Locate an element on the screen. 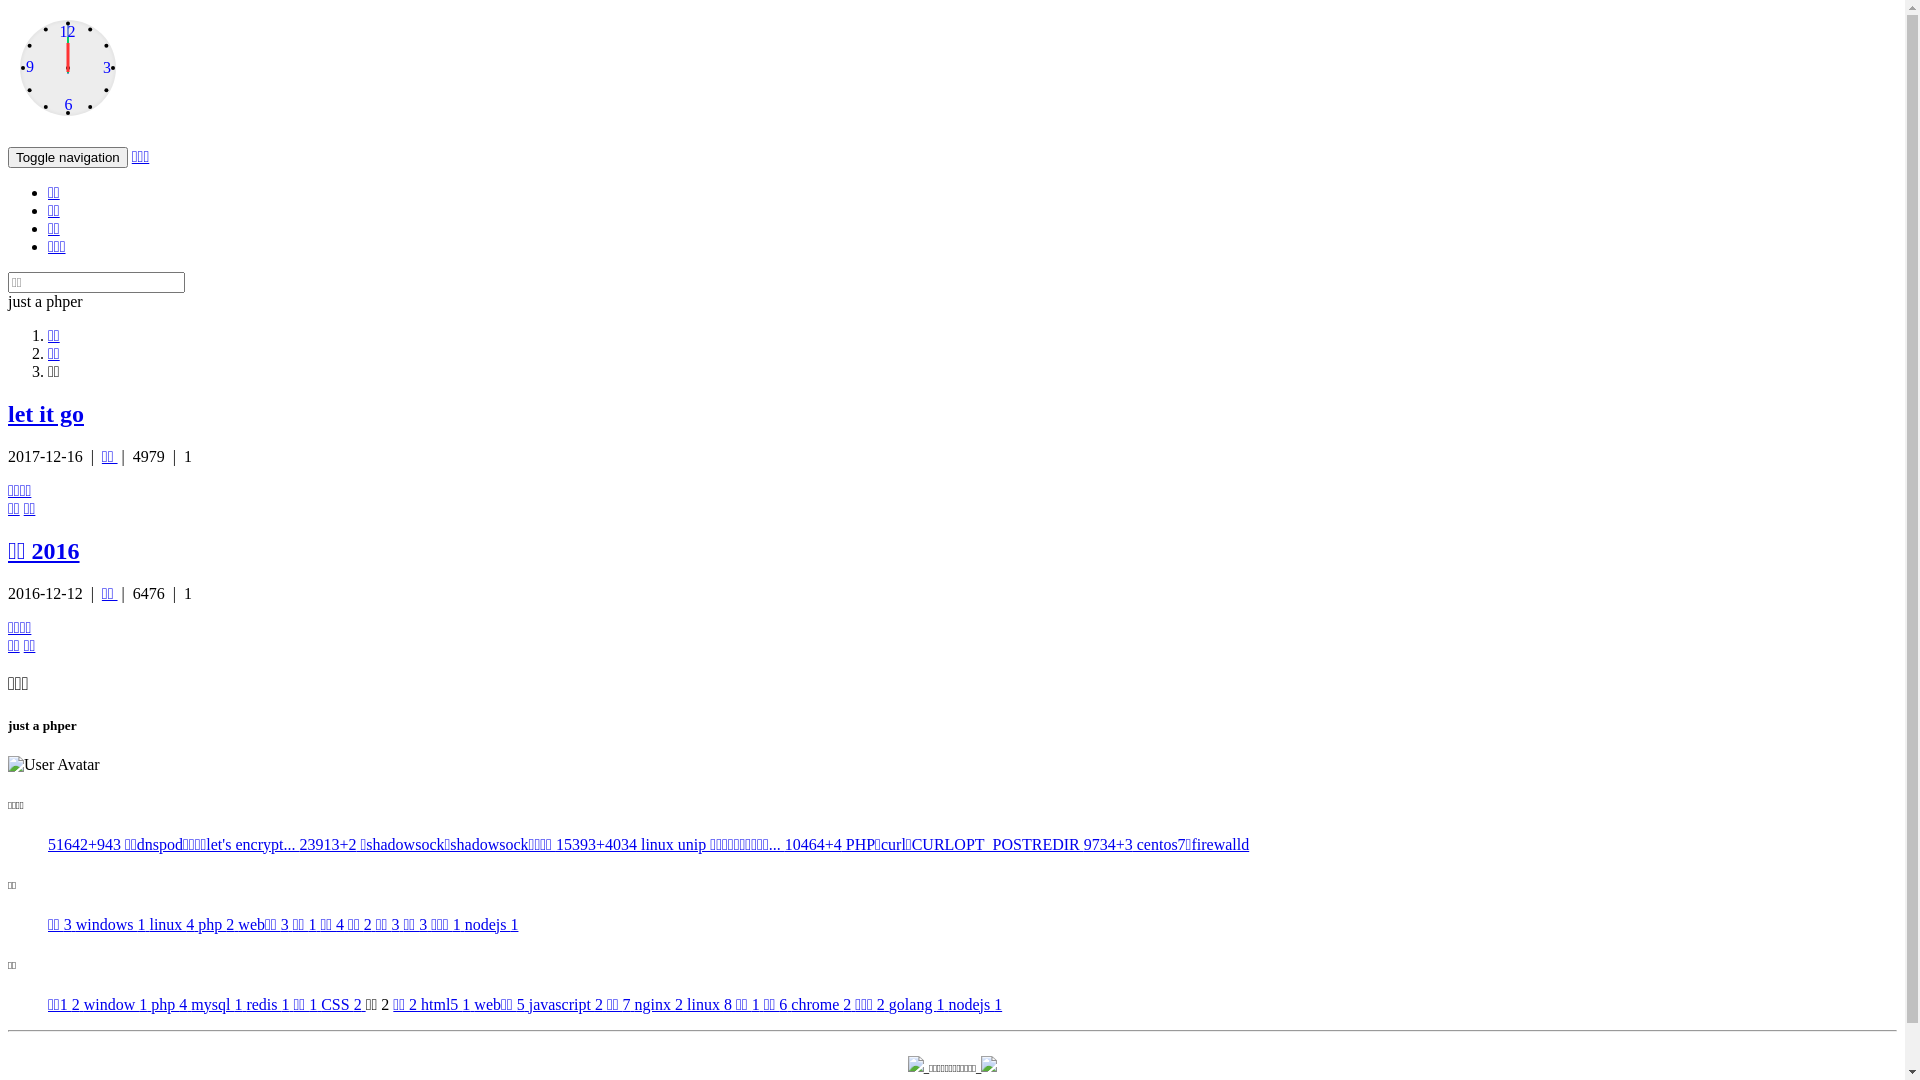 This screenshot has width=1920, height=1080. javascript 2 is located at coordinates (568, 1004).